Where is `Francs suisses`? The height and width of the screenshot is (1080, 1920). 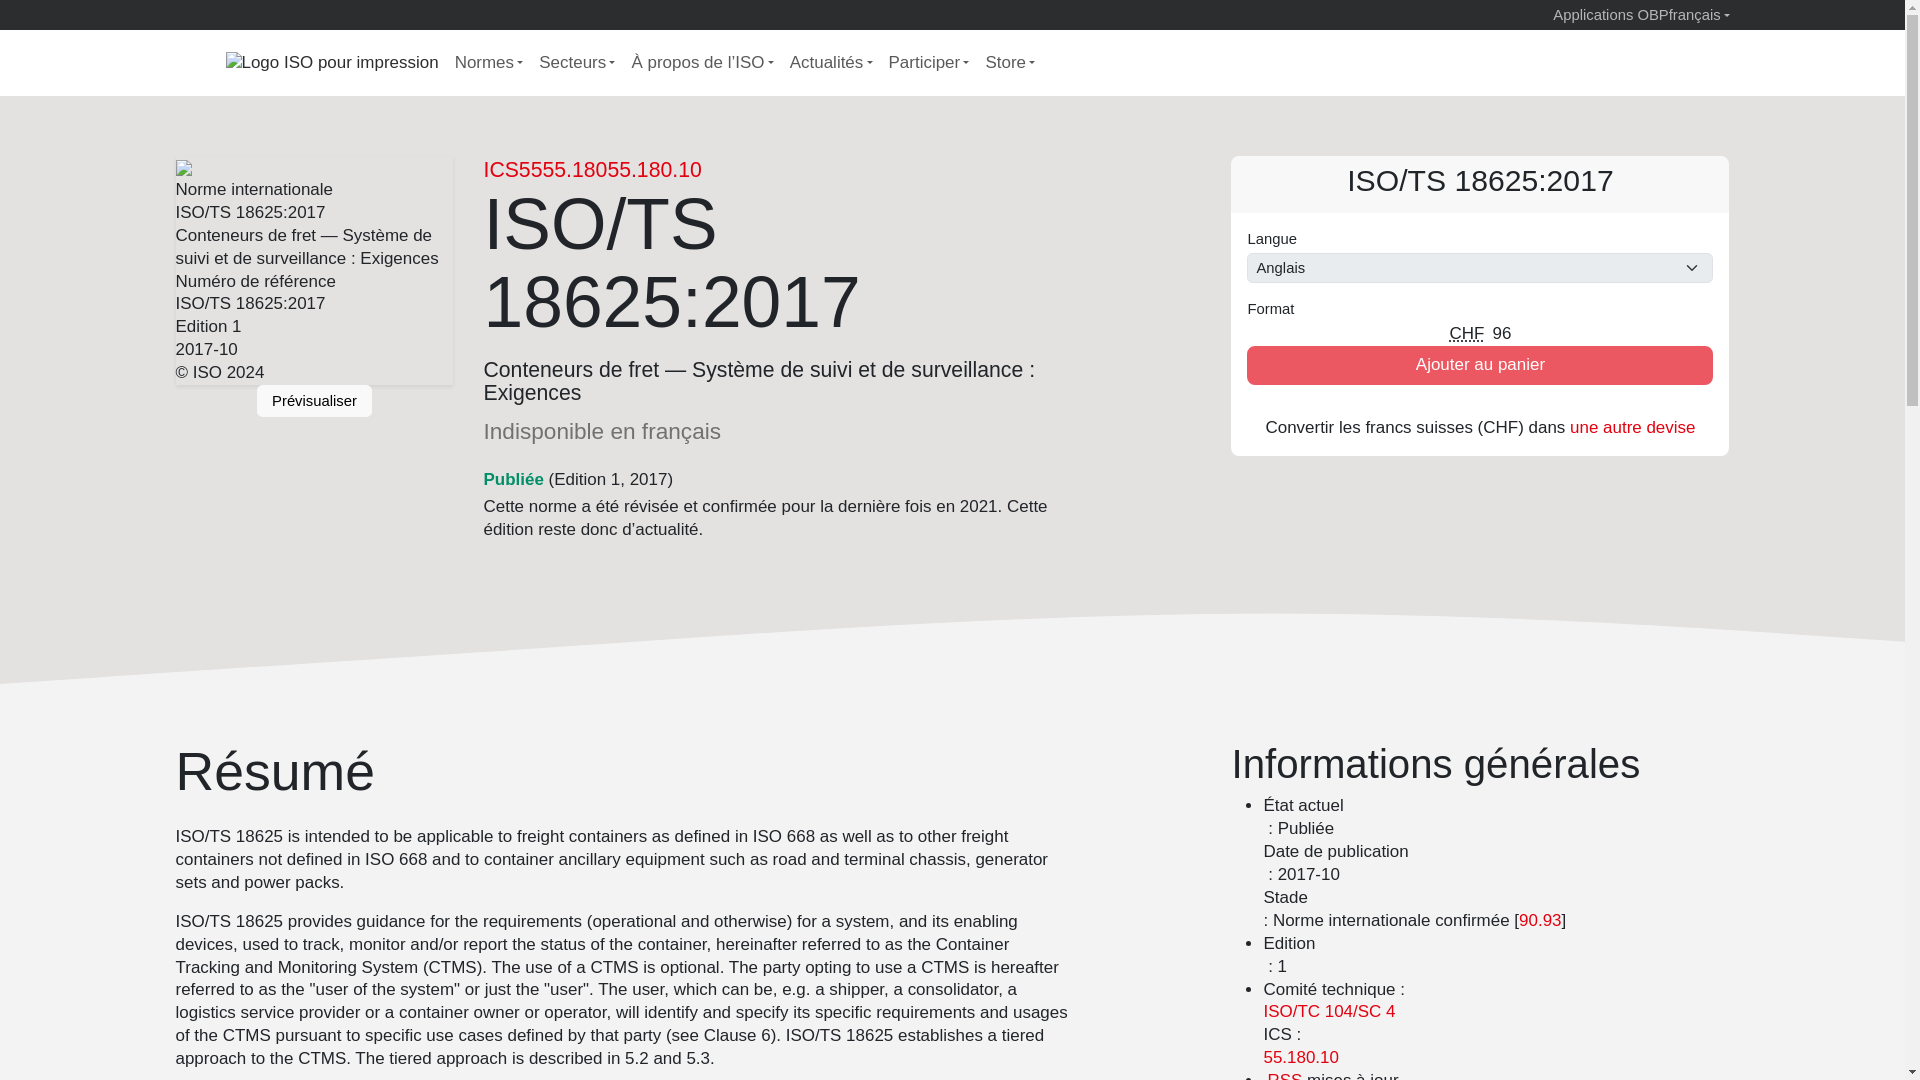
Francs suisses is located at coordinates (1466, 334).